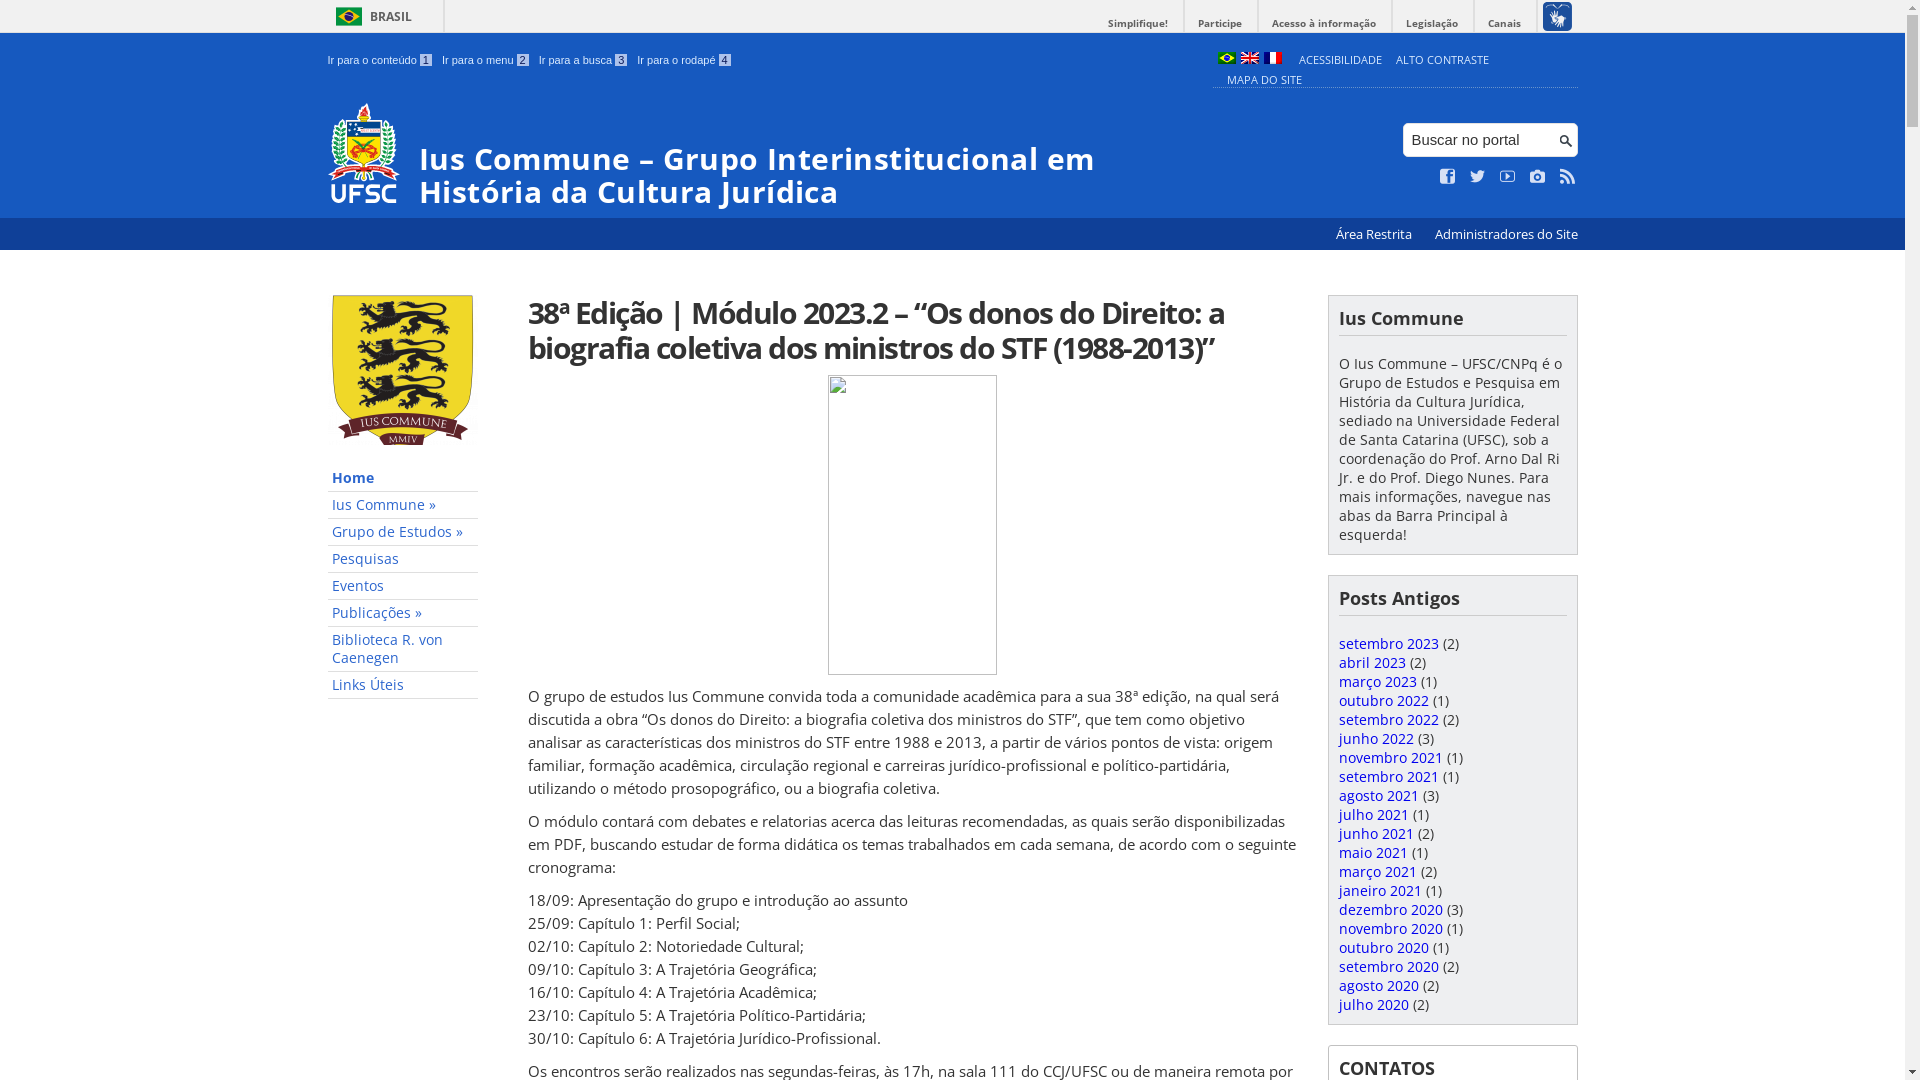 This screenshot has height=1080, width=1920. Describe the element at coordinates (1372, 662) in the screenshot. I see `abril 2023` at that location.